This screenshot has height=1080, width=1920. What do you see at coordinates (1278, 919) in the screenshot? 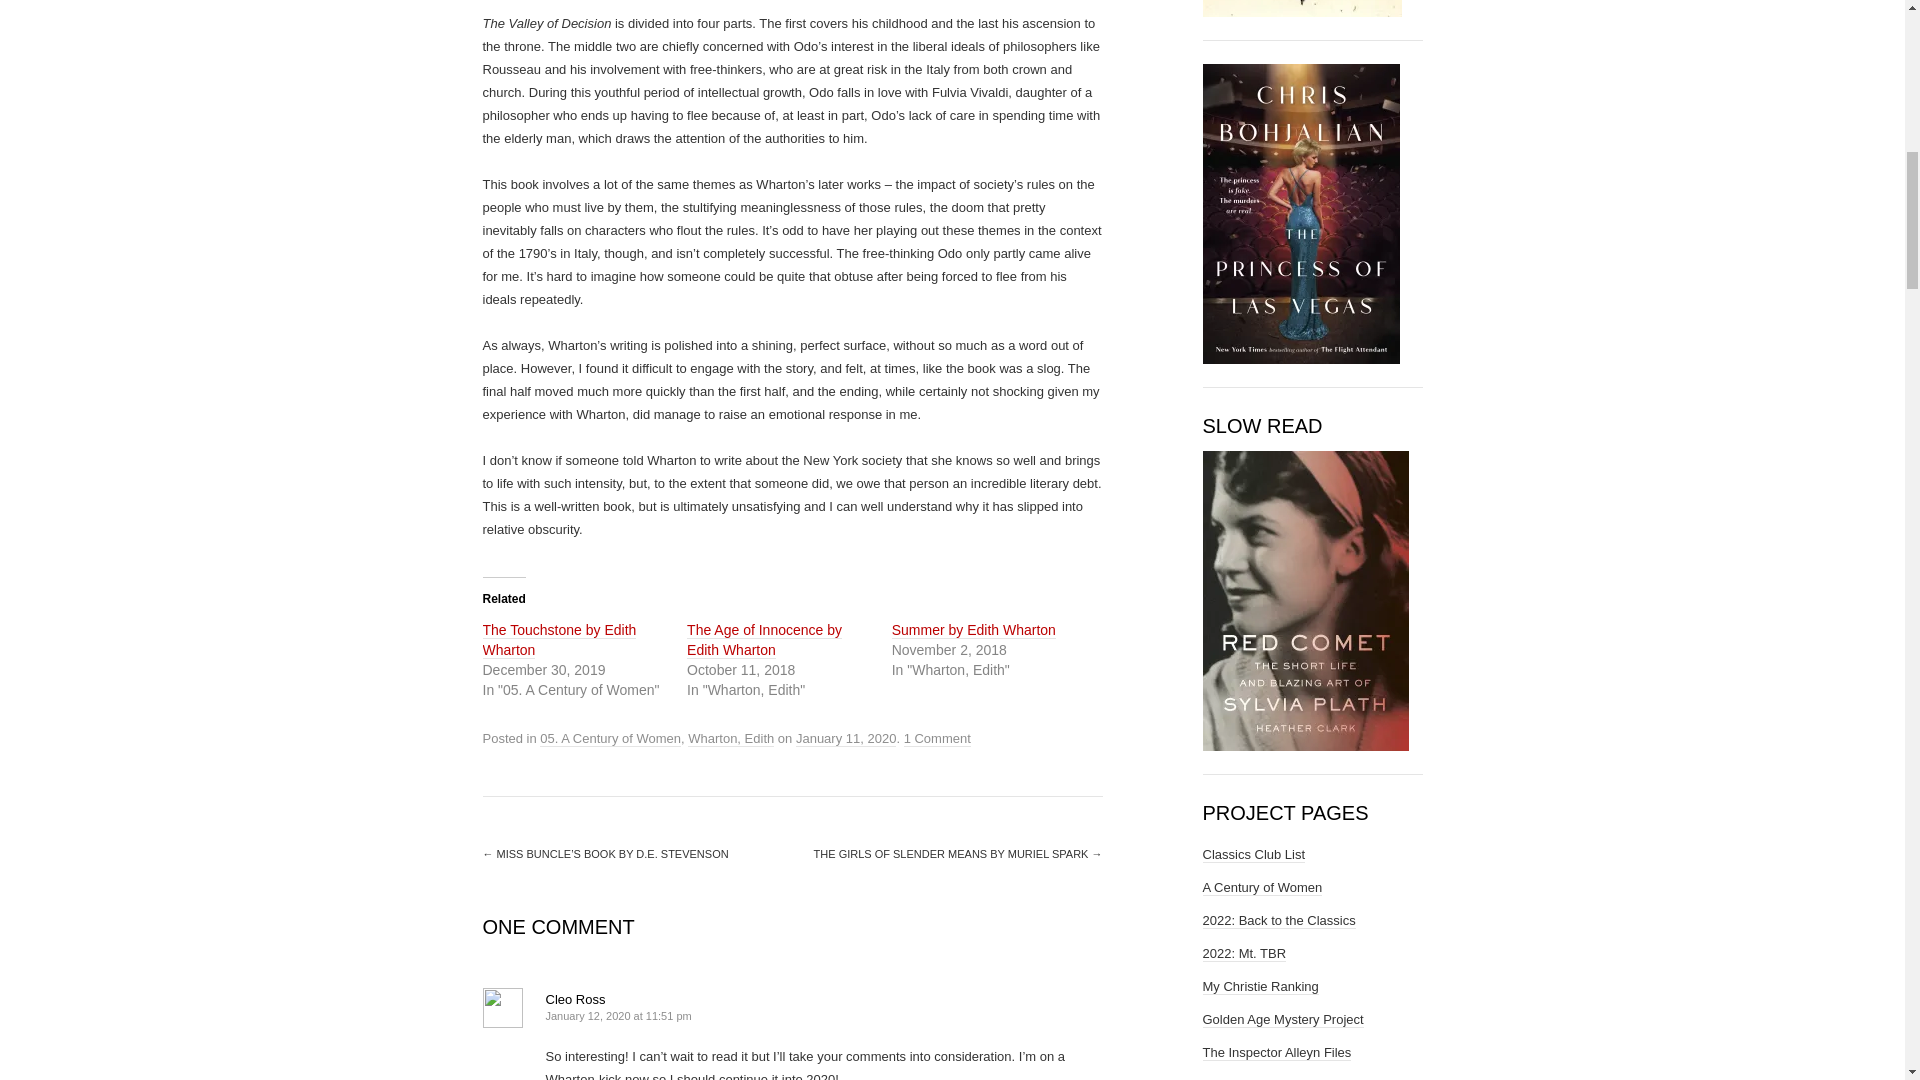
I see `2022: Back to the Classics` at bounding box center [1278, 919].